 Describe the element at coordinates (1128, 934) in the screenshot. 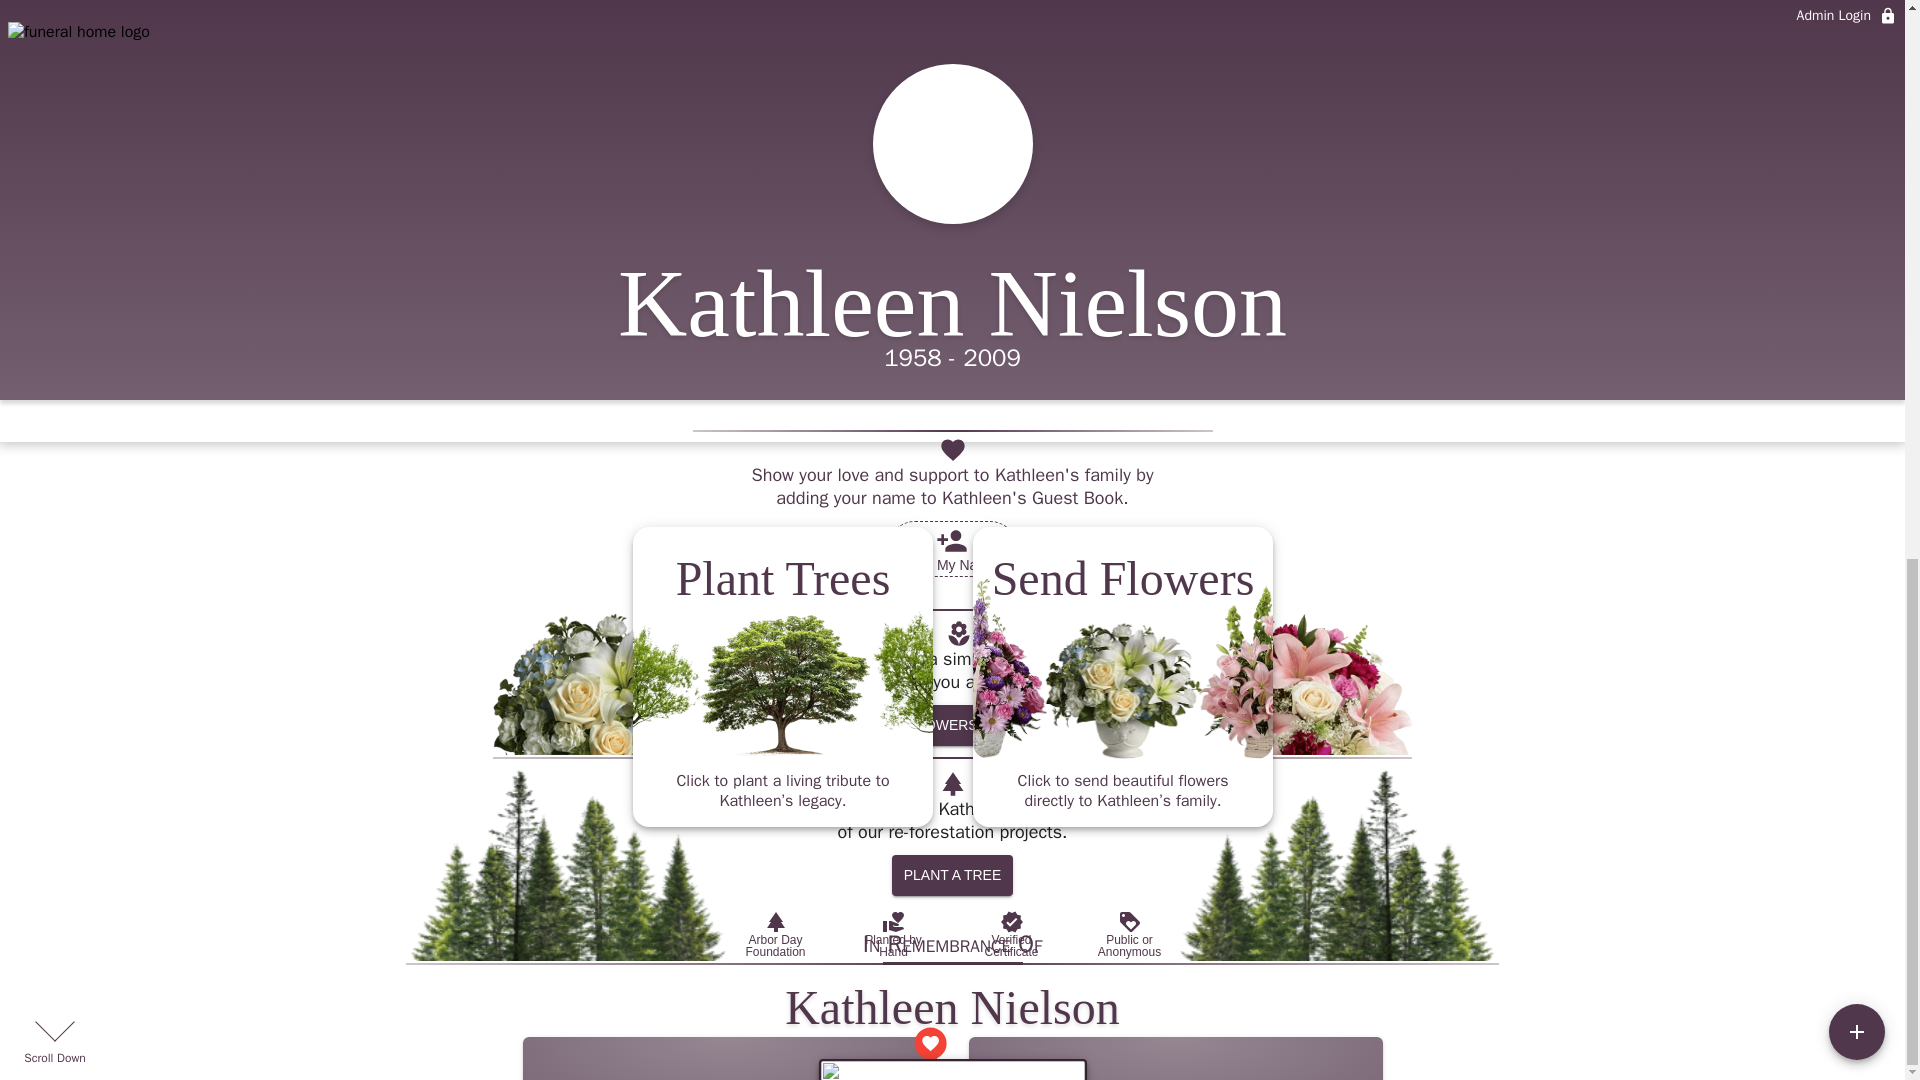

I see `Public or Anonymous` at that location.